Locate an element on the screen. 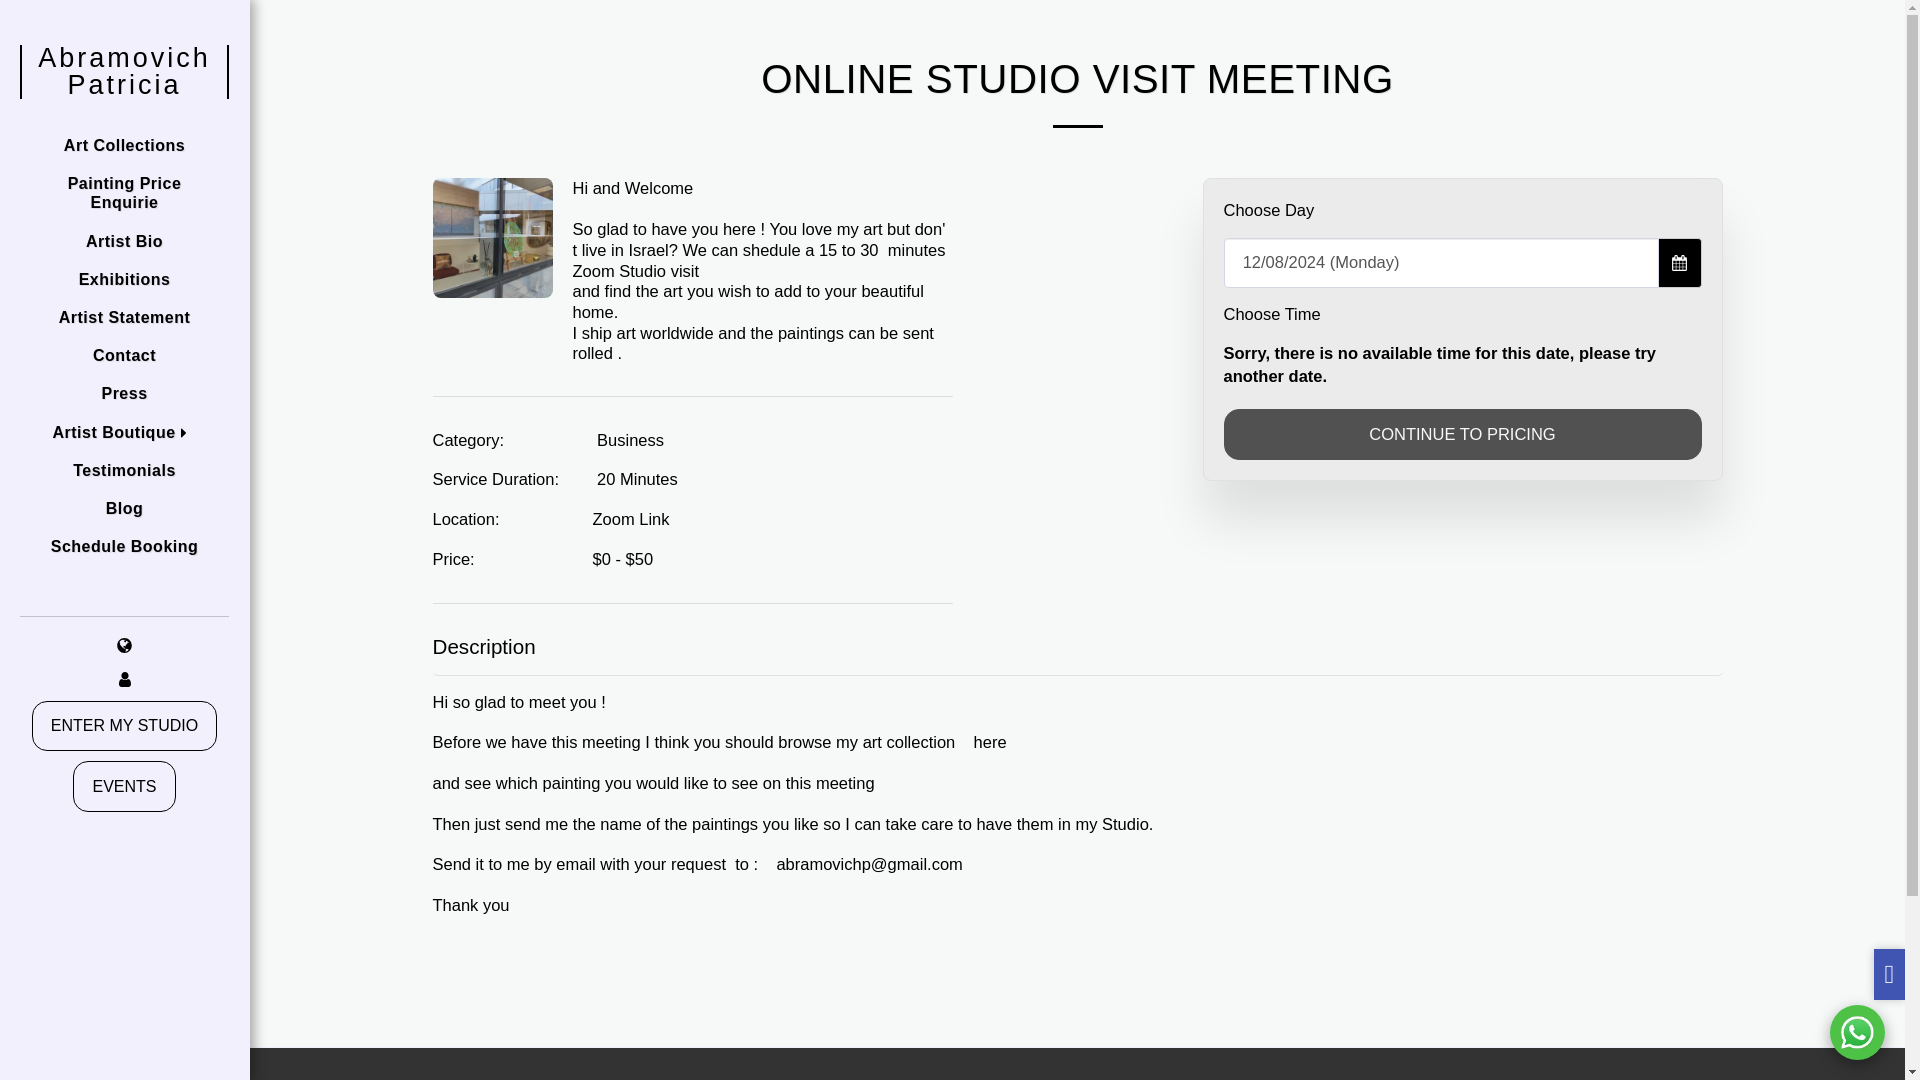  Exhibitions is located at coordinates (124, 280).